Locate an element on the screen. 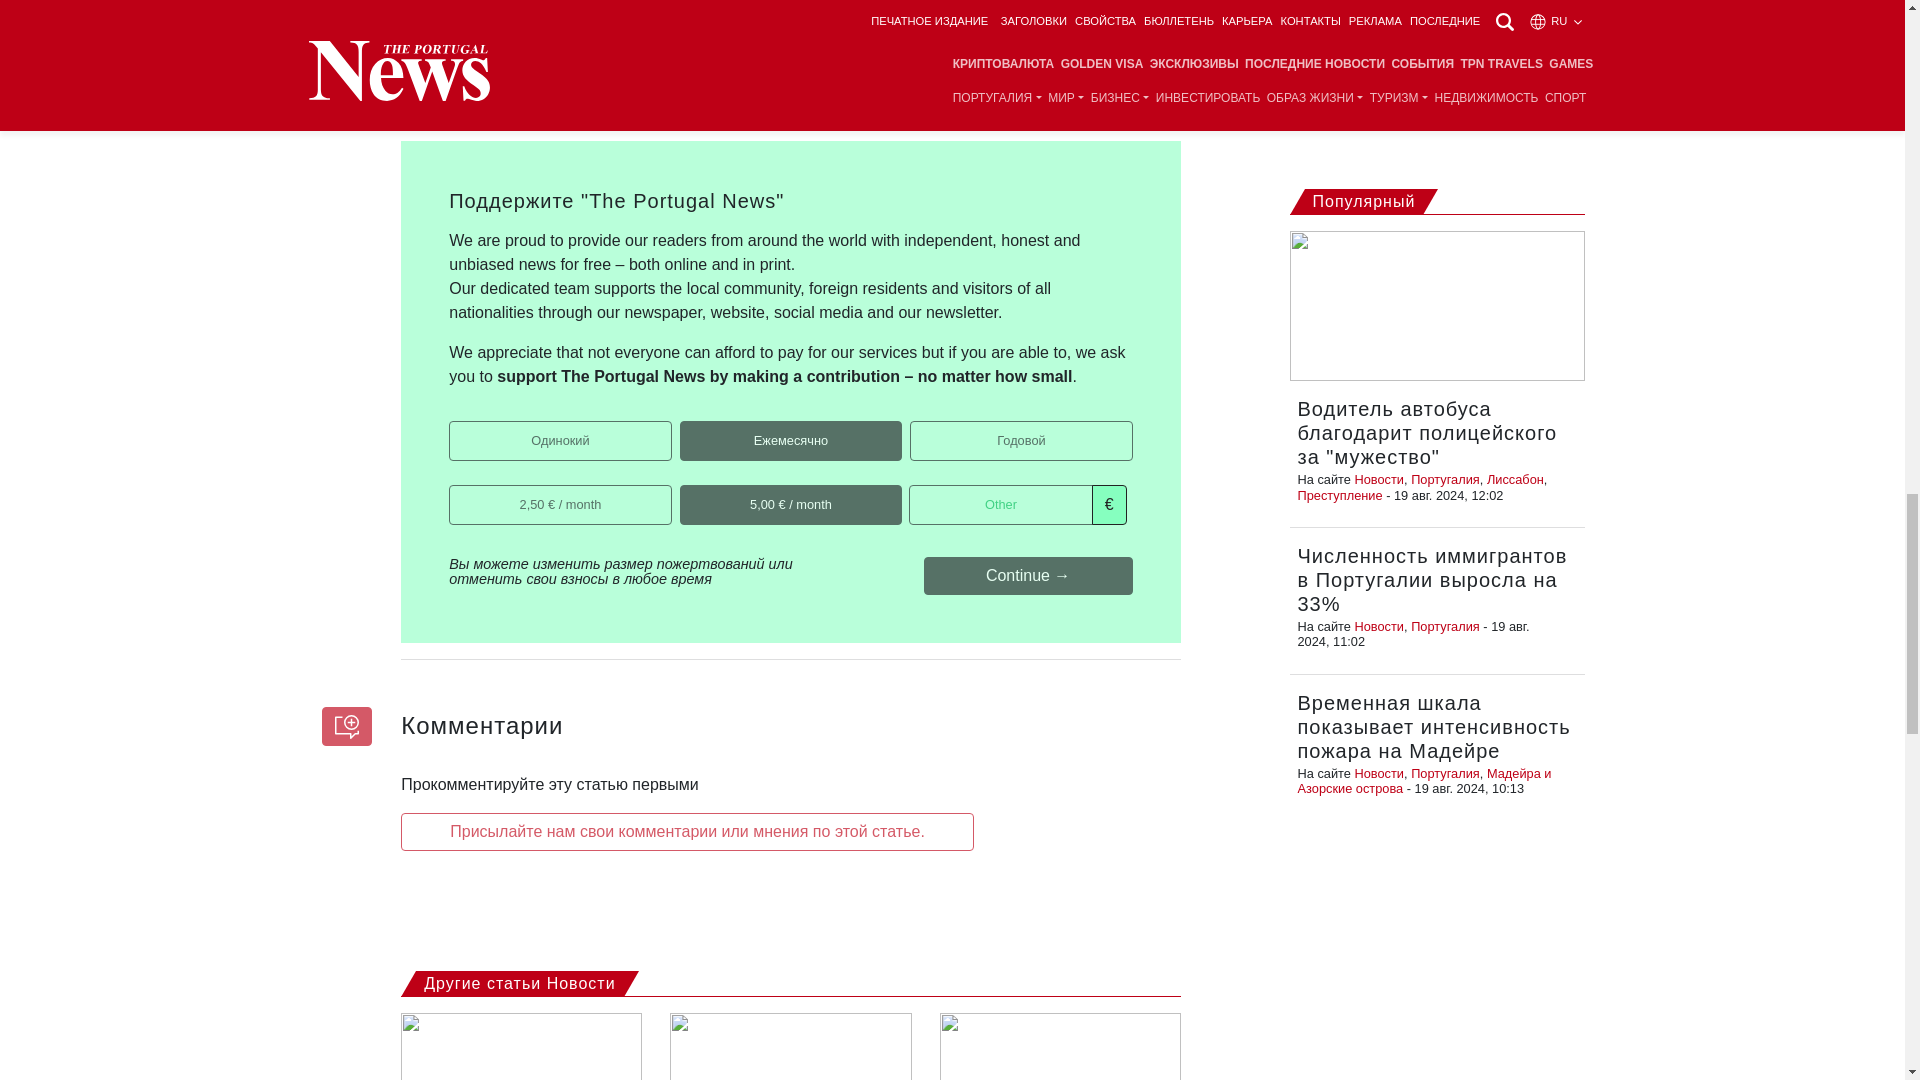 This screenshot has height=1080, width=1920. single is located at coordinates (456, 428).